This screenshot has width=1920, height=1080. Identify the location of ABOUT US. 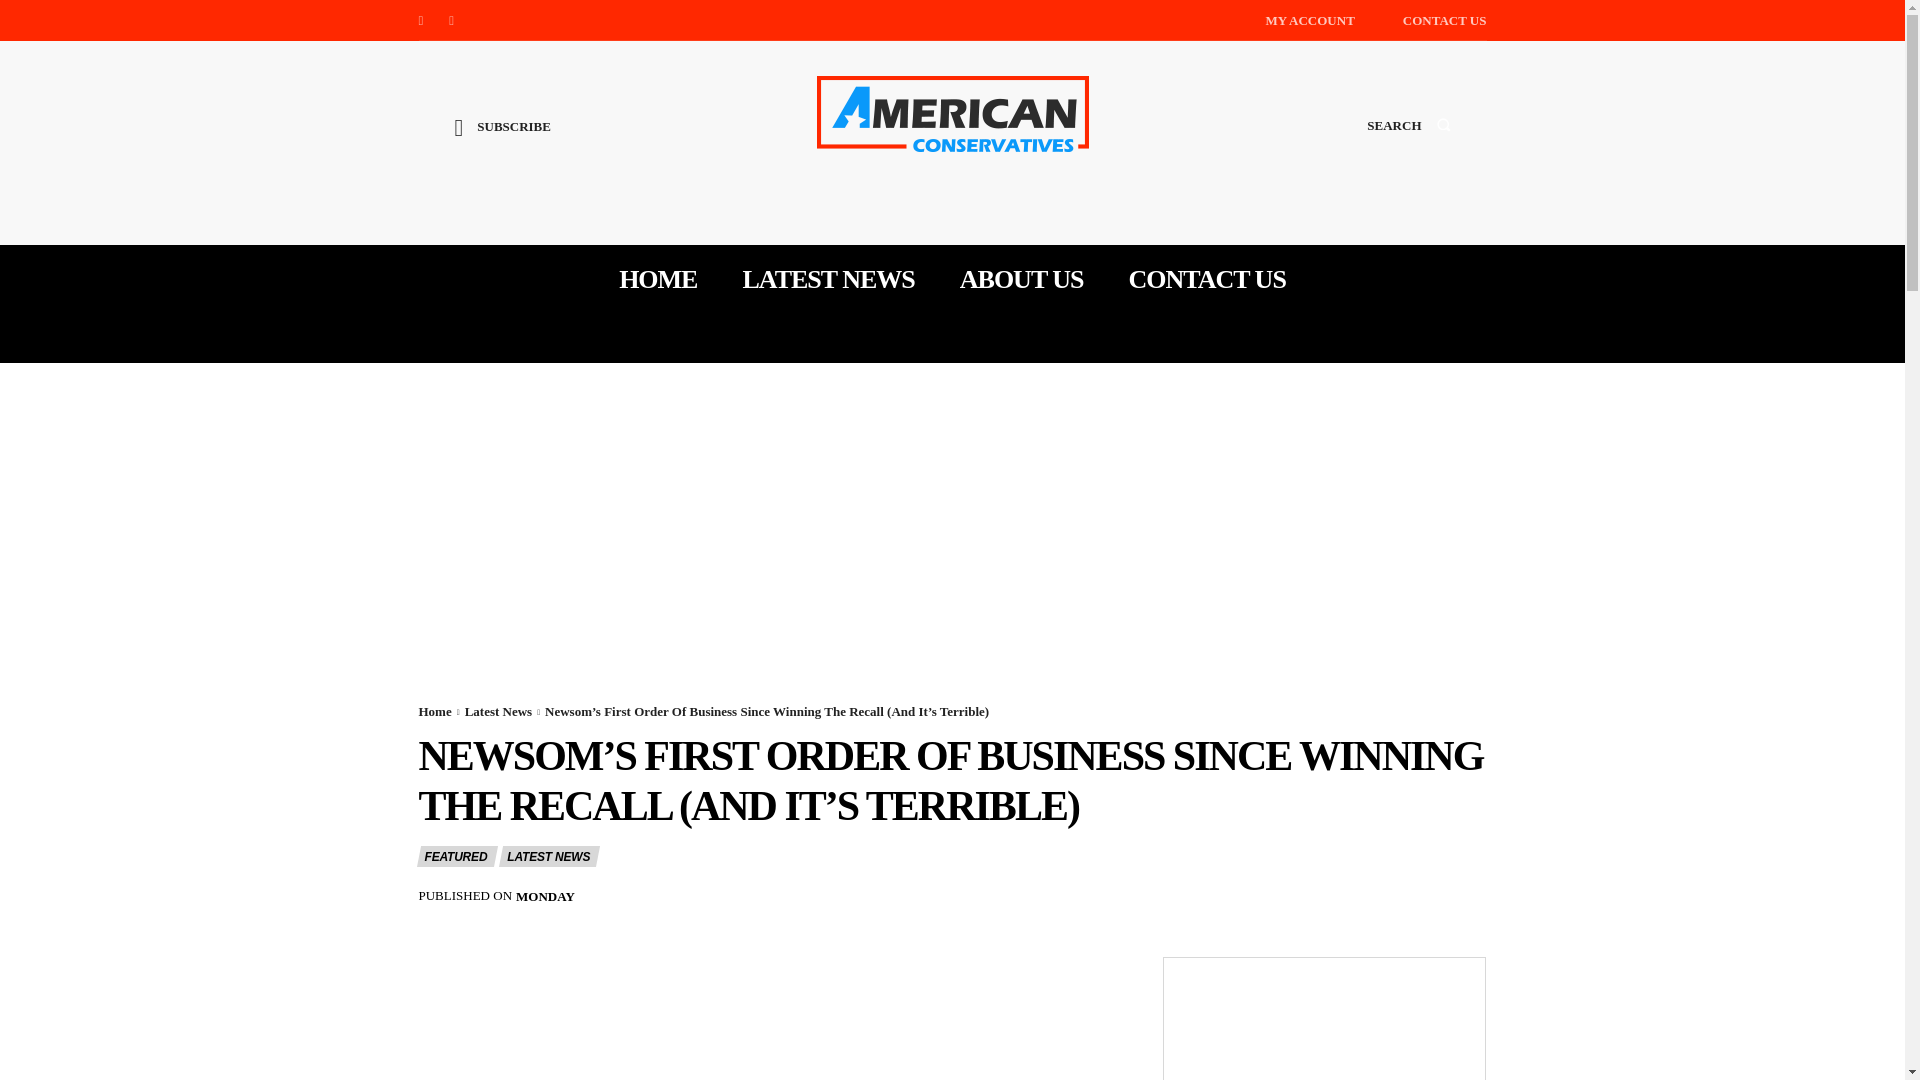
(1022, 280).